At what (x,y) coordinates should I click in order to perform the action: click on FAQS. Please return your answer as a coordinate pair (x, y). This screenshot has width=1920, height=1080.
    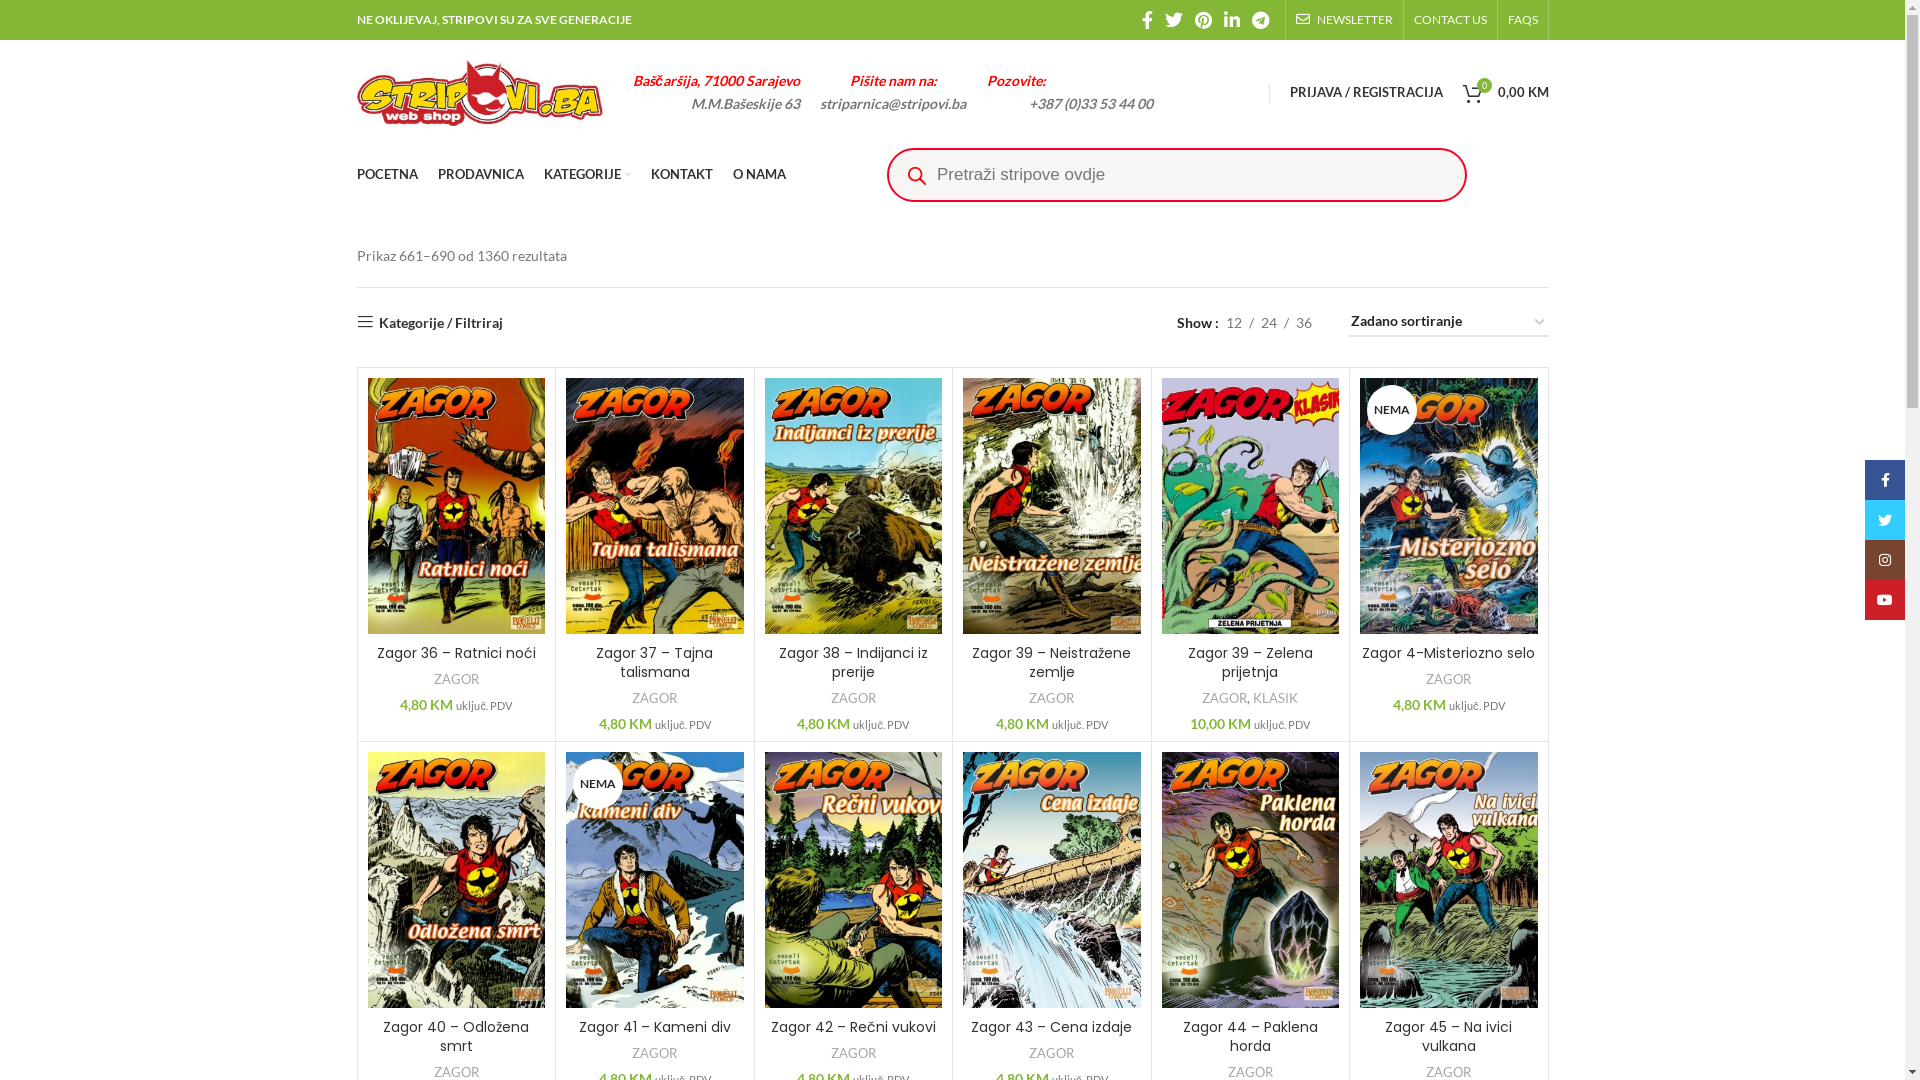
    Looking at the image, I should click on (1523, 20).